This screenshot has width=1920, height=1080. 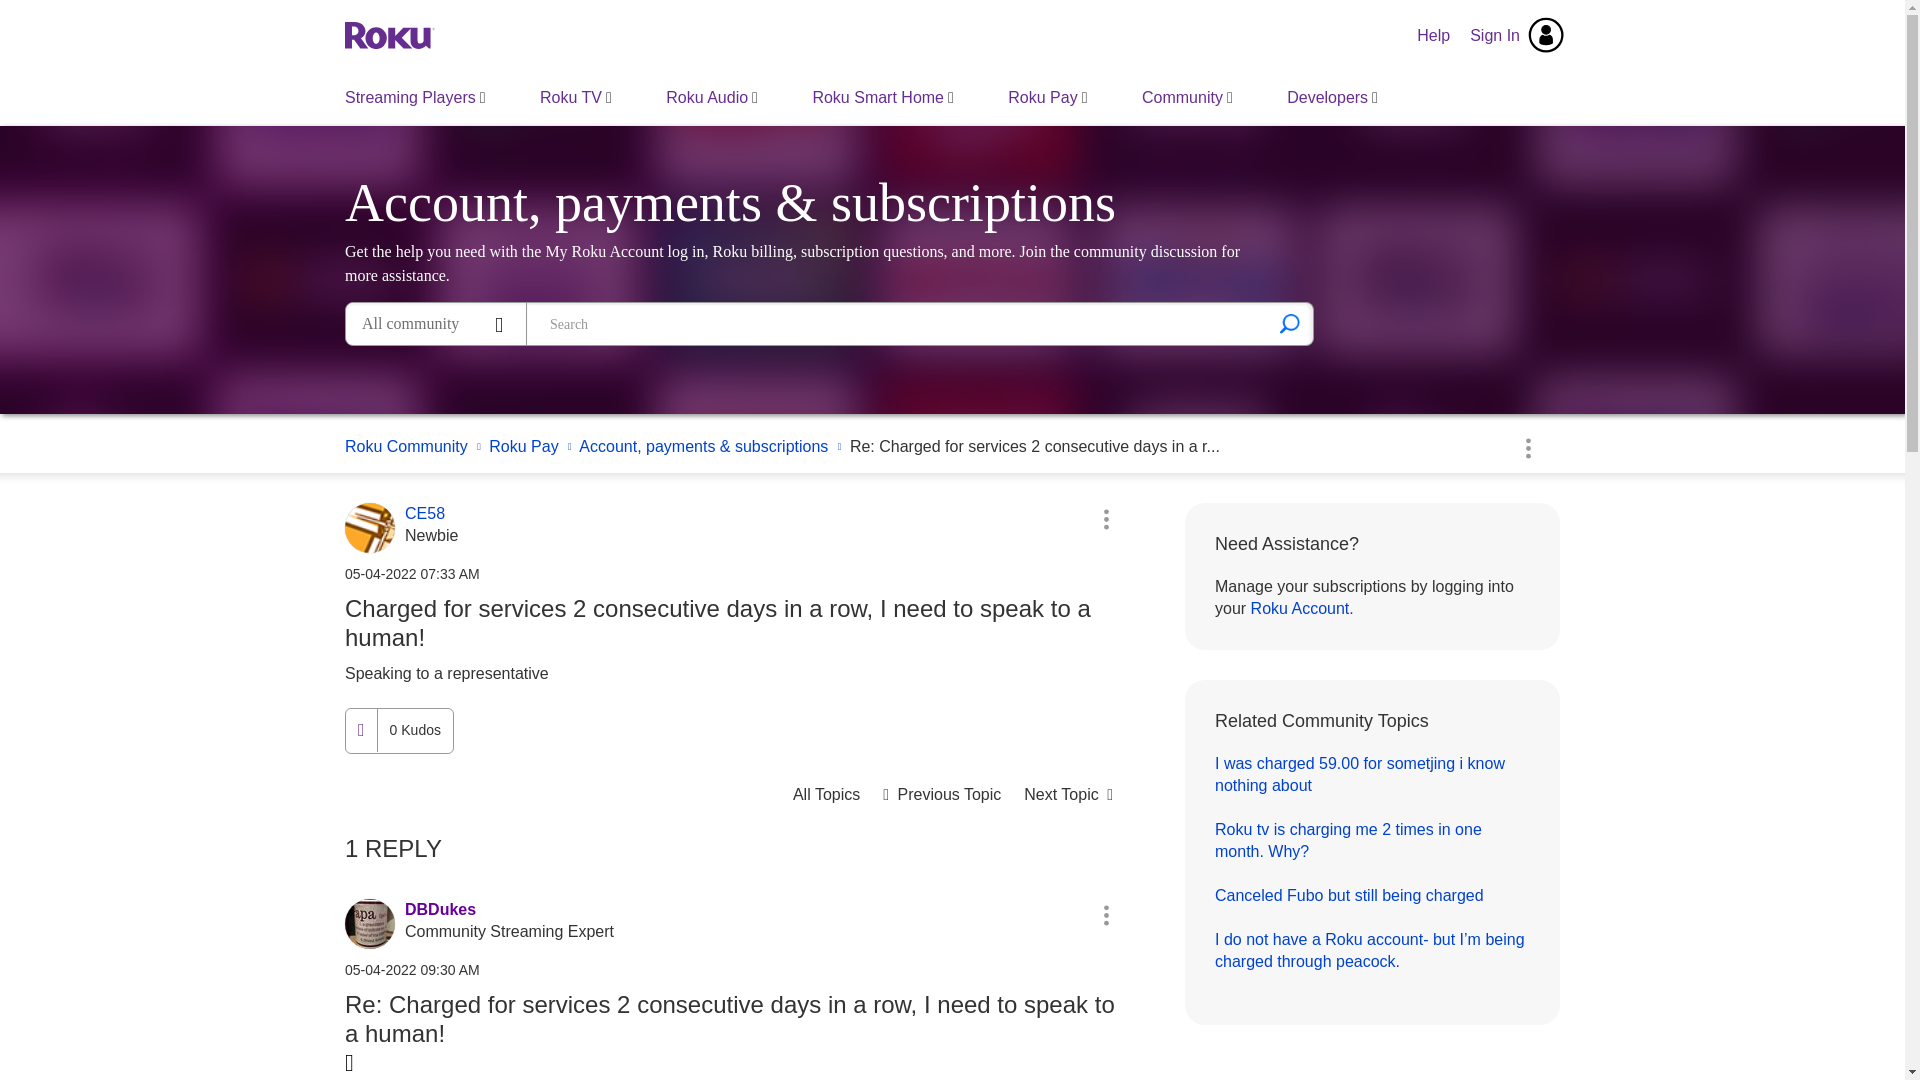 I want to click on Show option menu, so click(x=1106, y=518).